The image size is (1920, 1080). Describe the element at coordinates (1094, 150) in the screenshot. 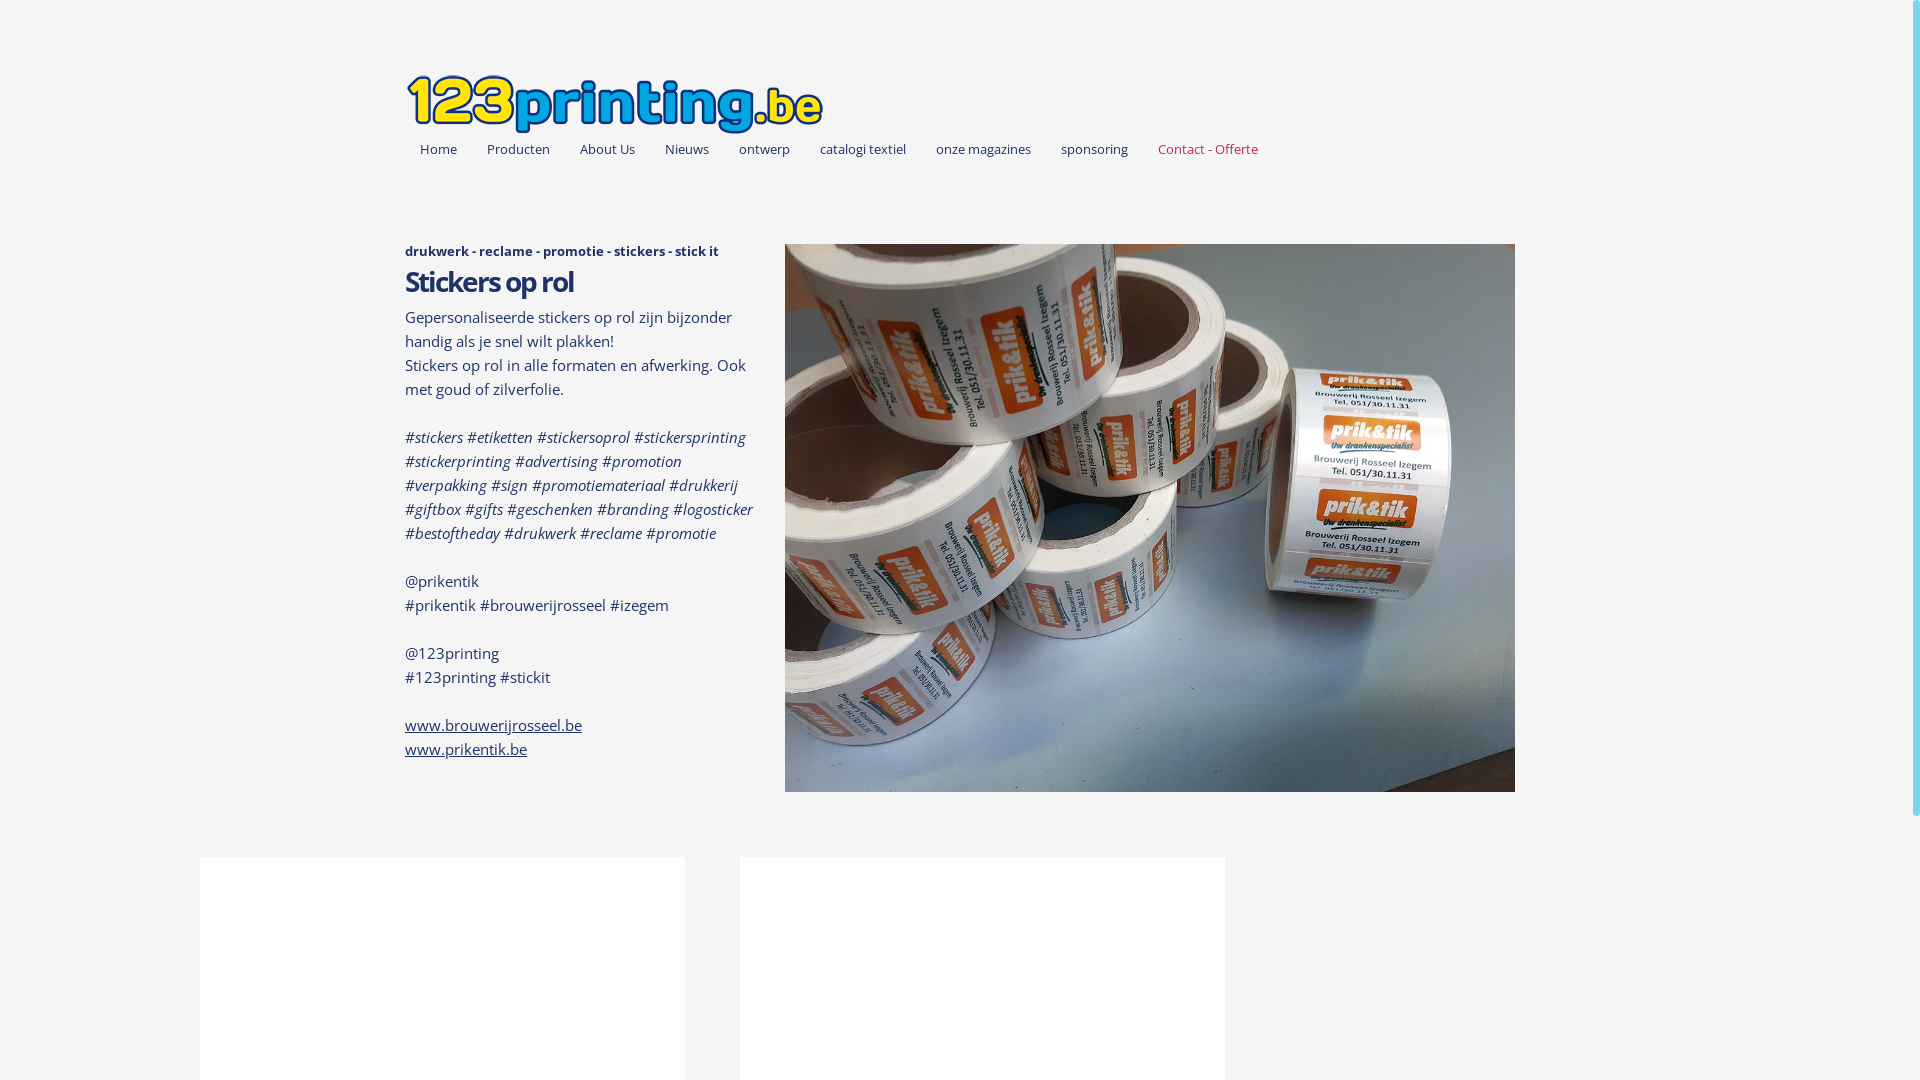

I see `sponsoring` at that location.